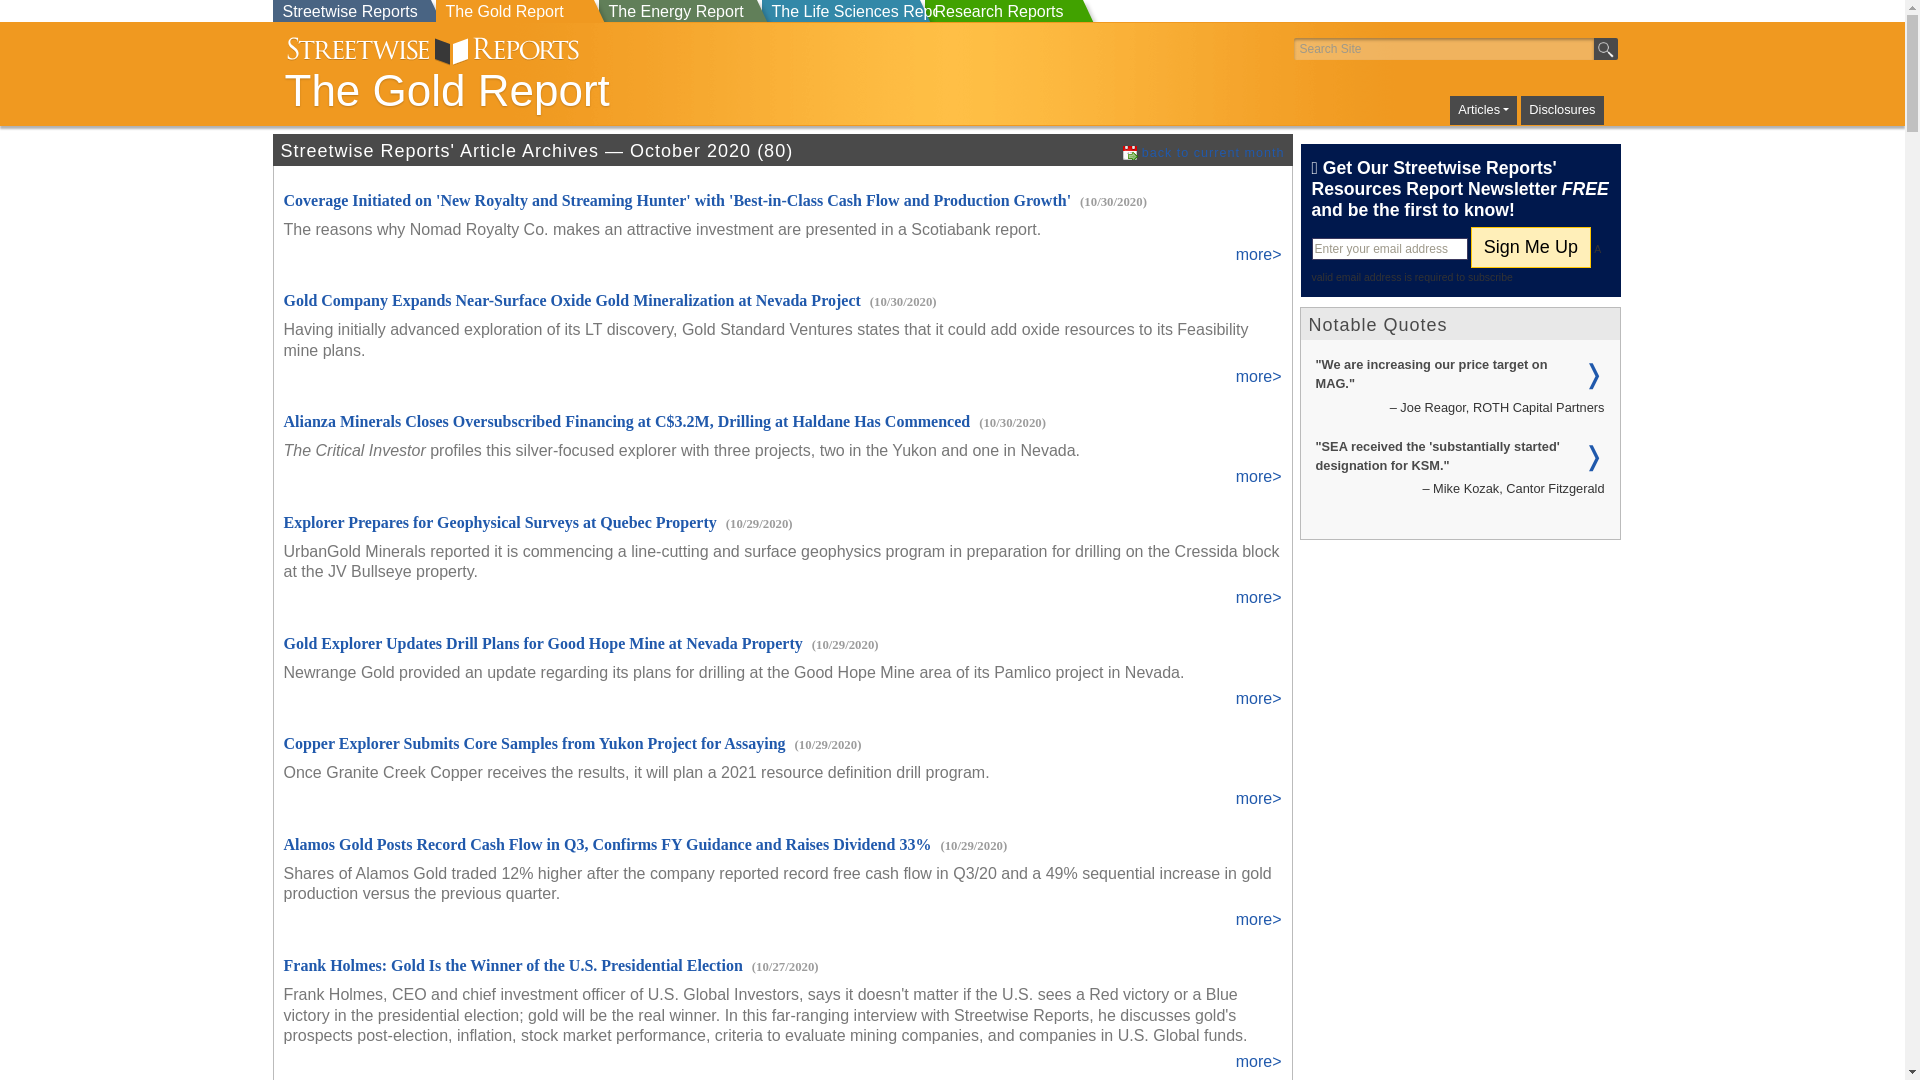 This screenshot has height=1080, width=1920. I want to click on Disclosures, so click(1562, 110).